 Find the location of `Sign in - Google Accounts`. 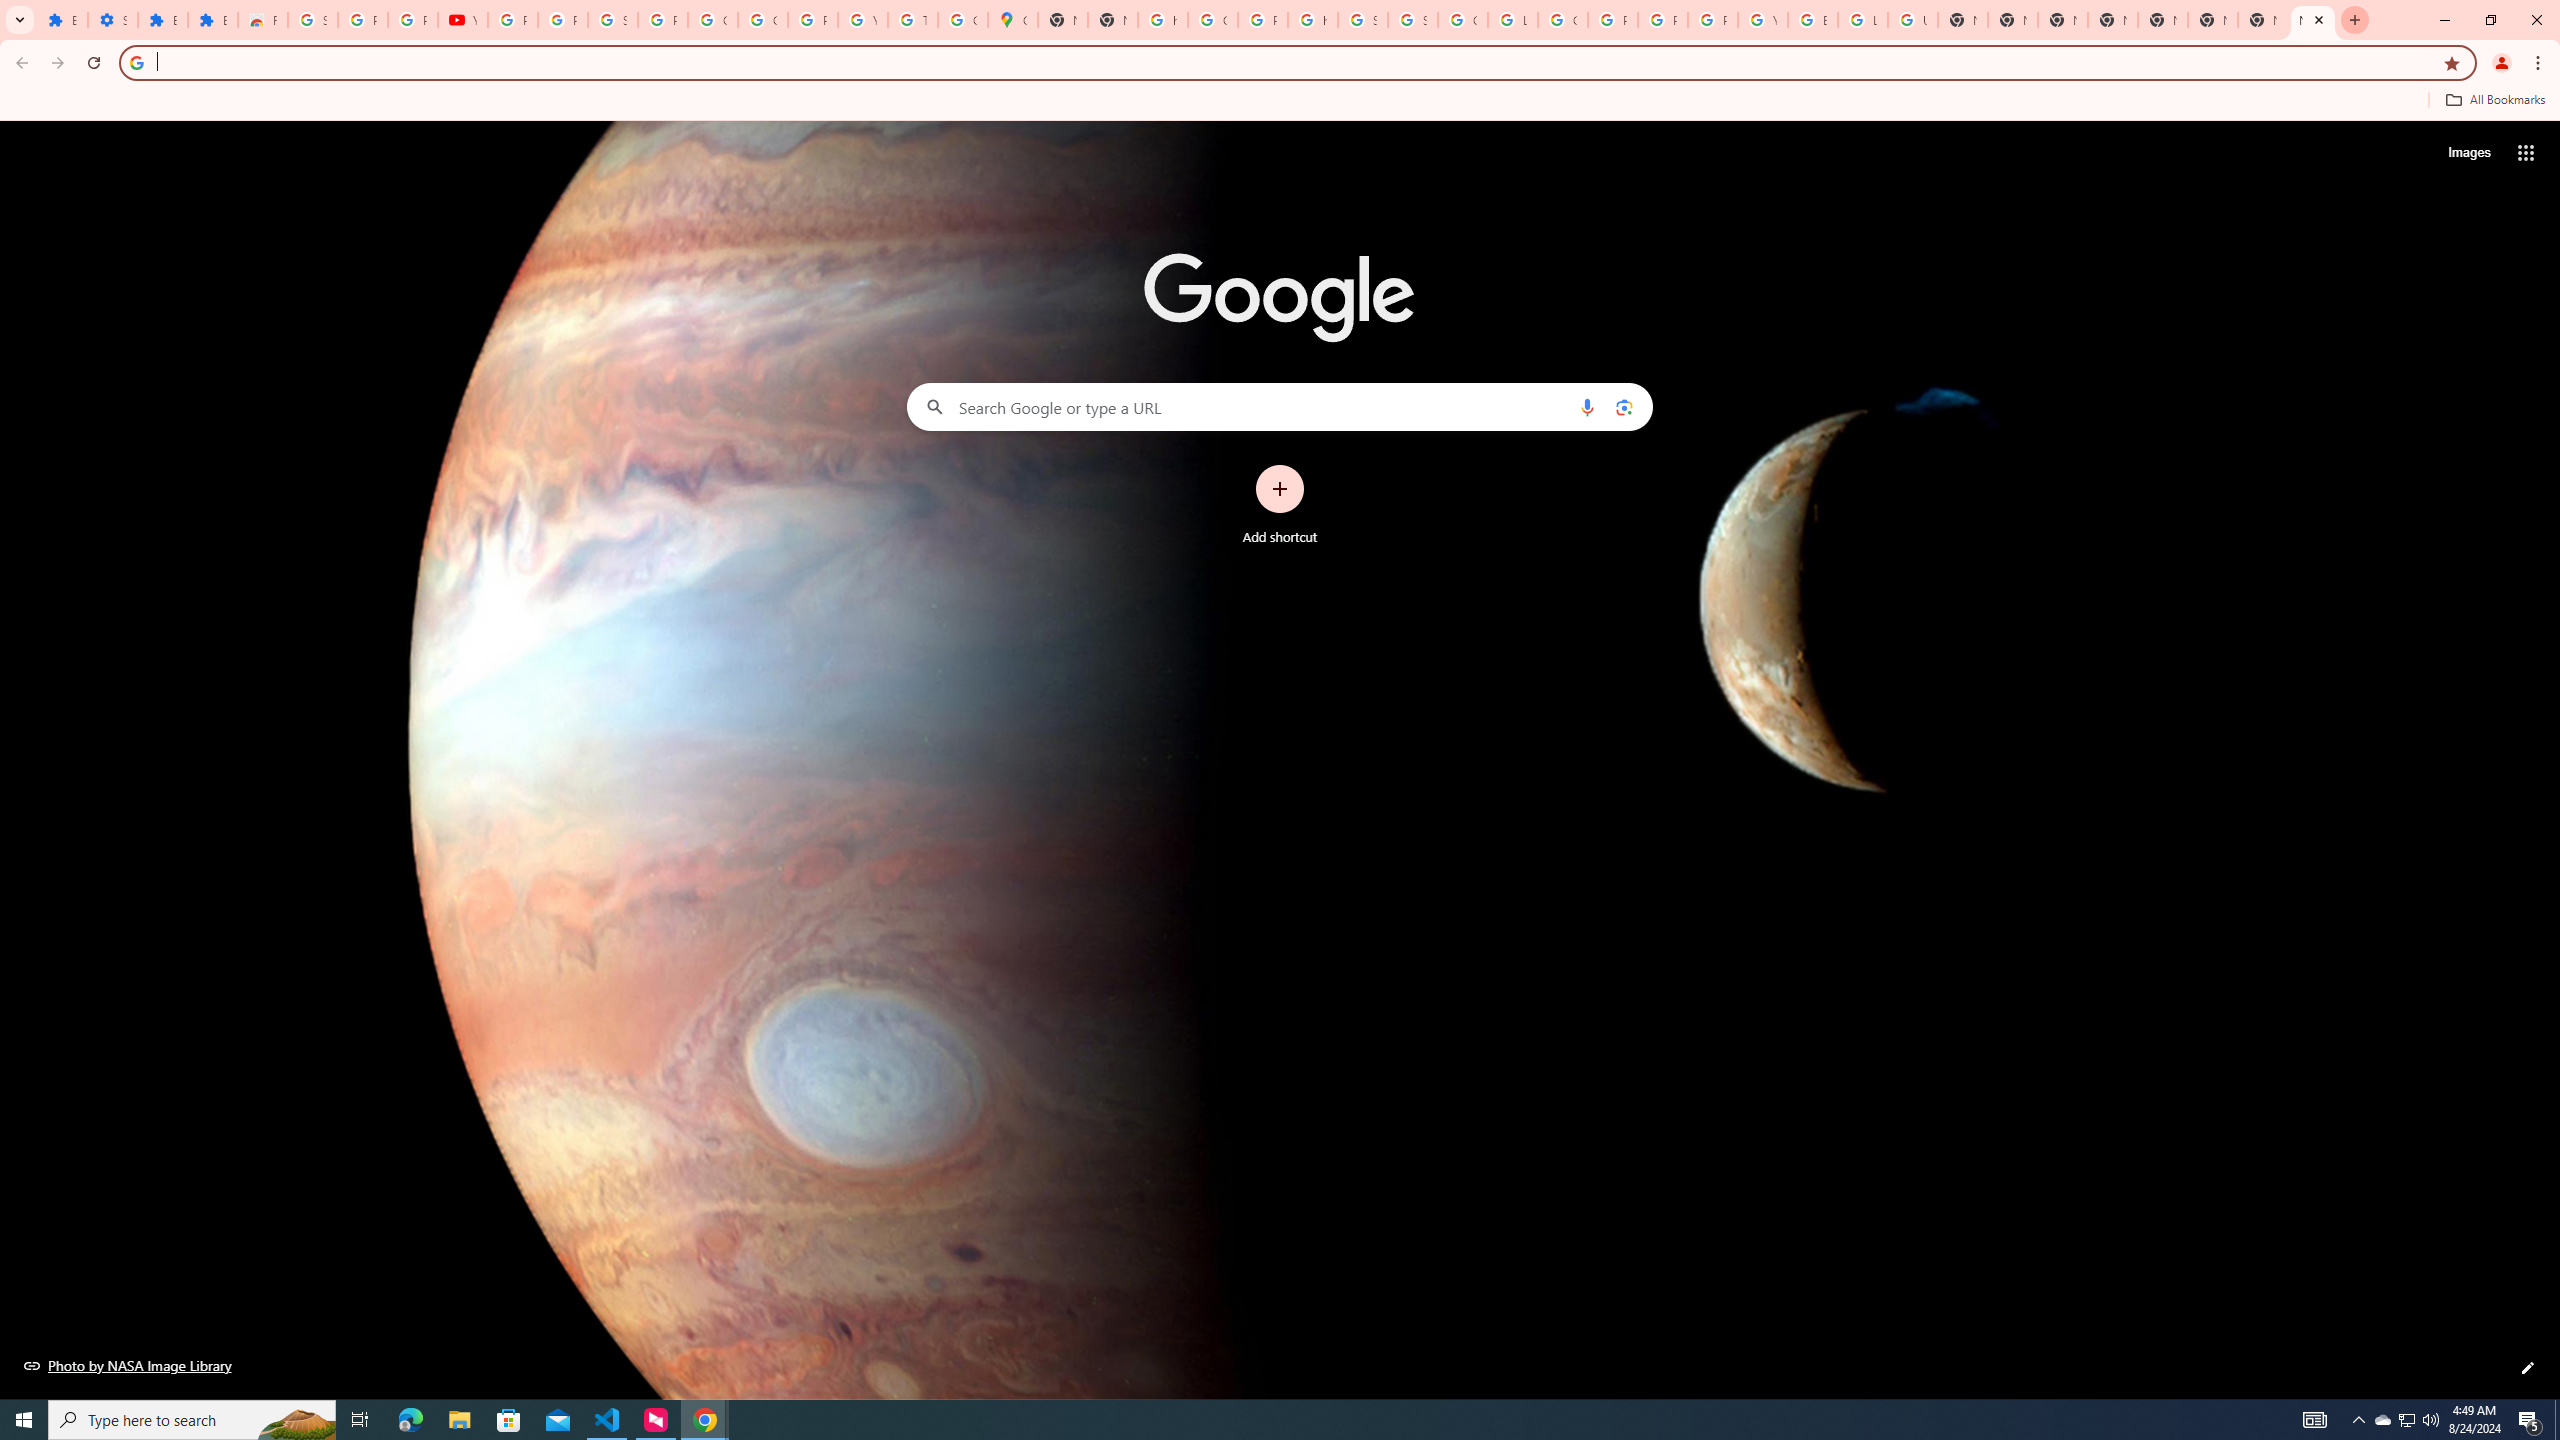

Sign in - Google Accounts is located at coordinates (612, 20).